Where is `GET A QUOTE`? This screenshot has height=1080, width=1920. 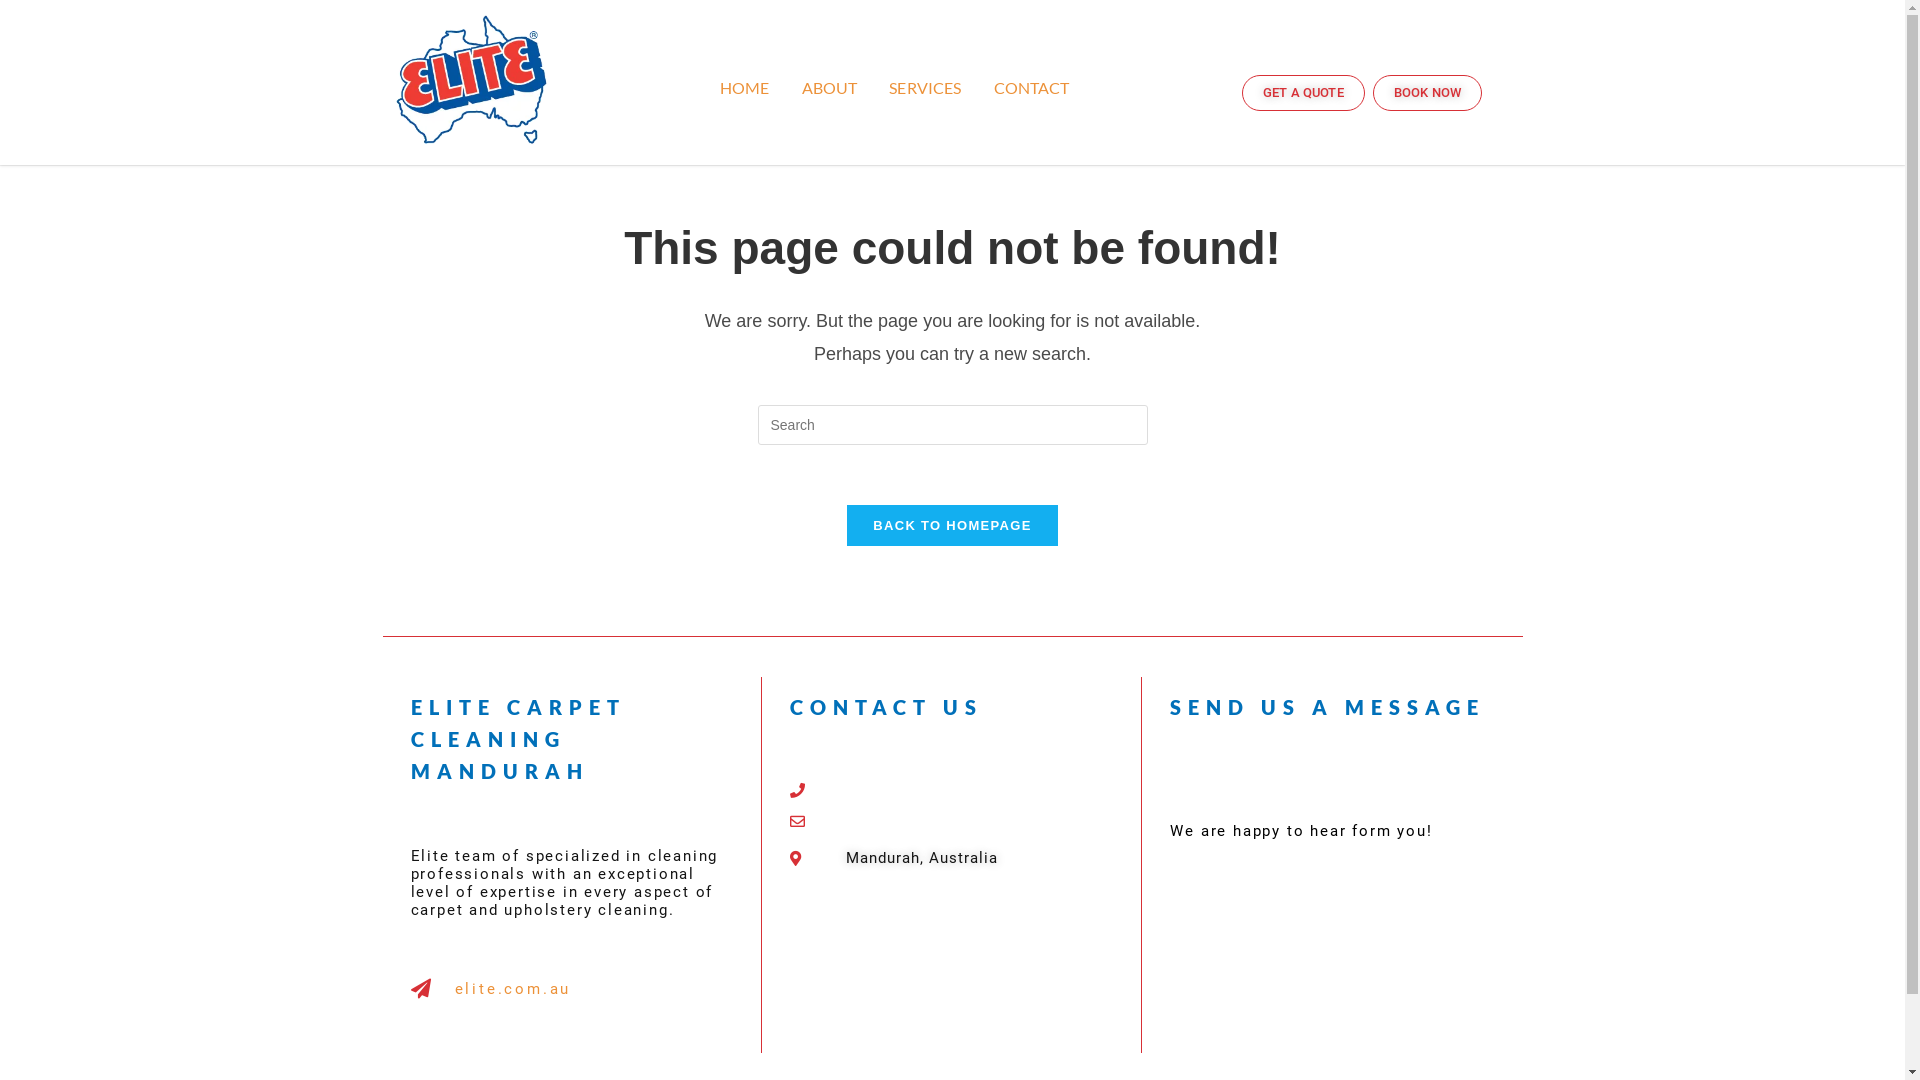 GET A QUOTE is located at coordinates (1304, 93).